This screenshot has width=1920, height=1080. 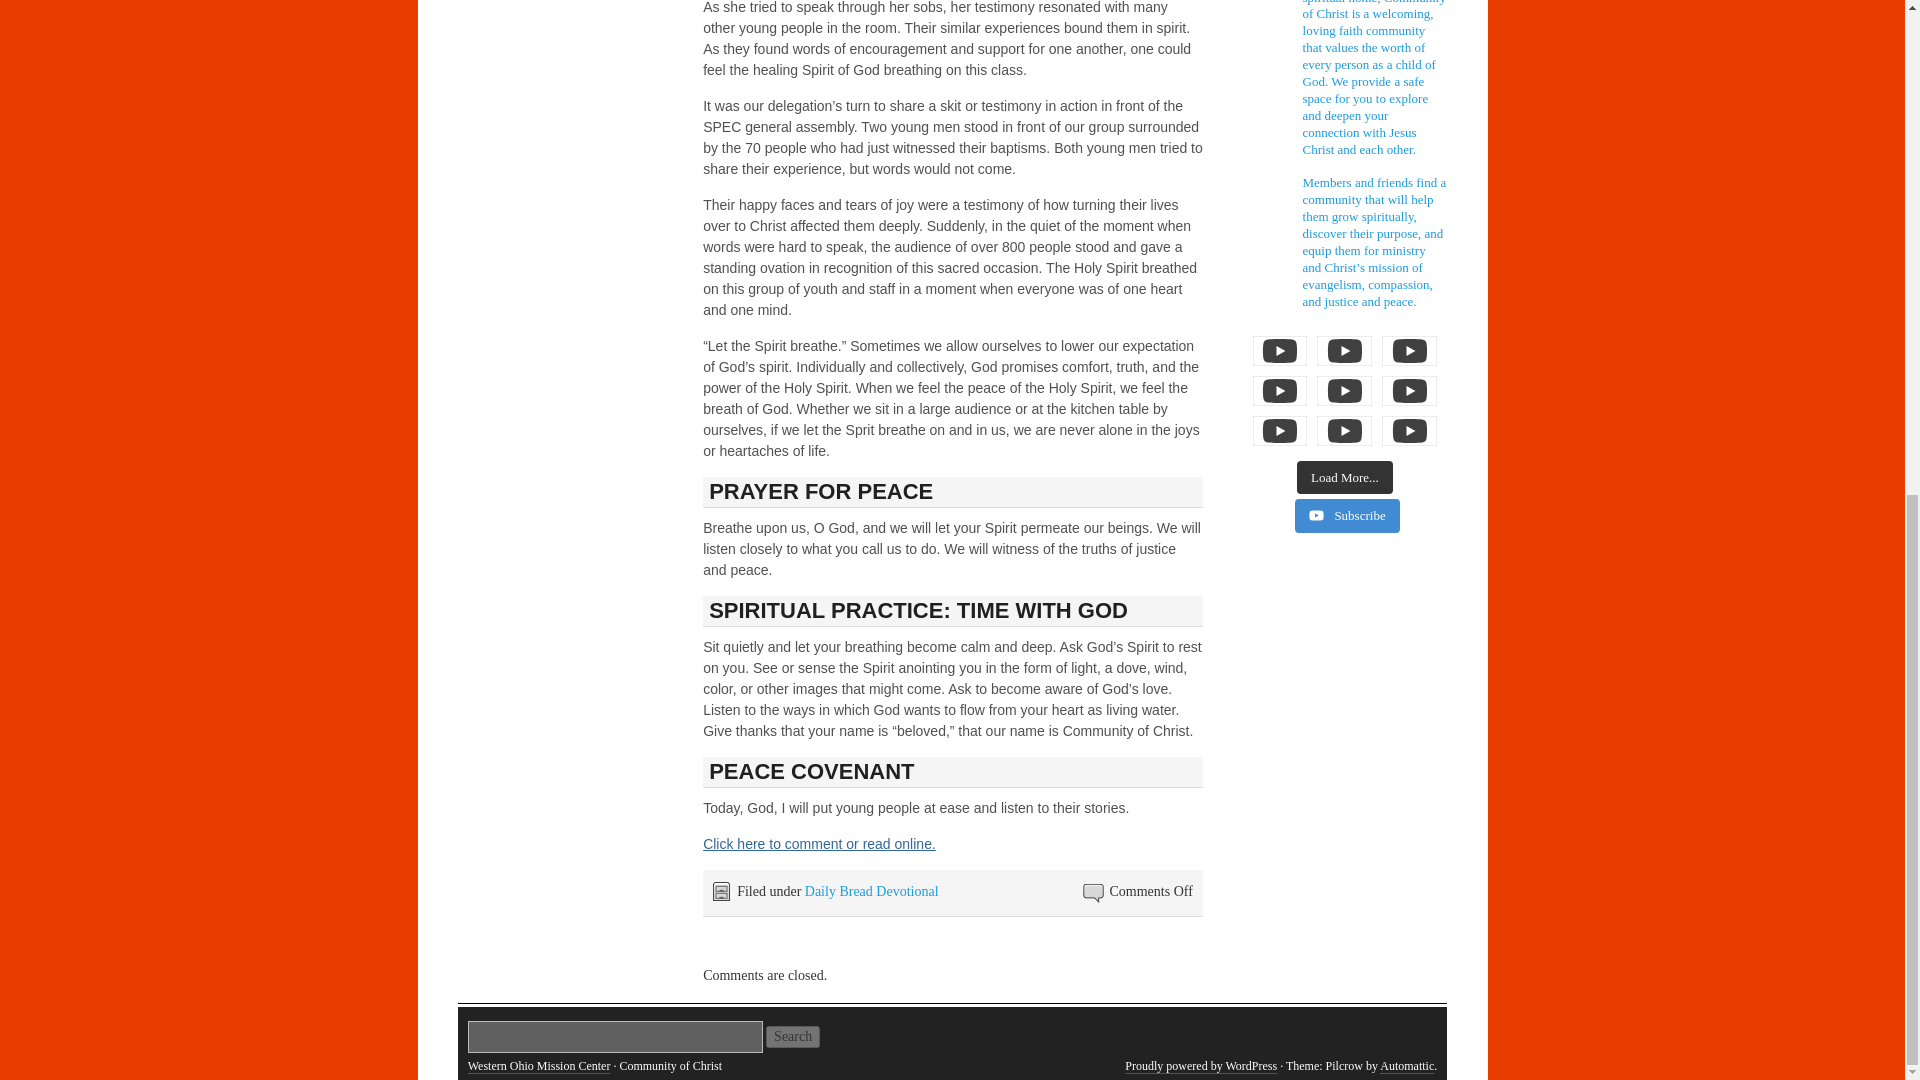 What do you see at coordinates (792, 1036) in the screenshot?
I see `Search` at bounding box center [792, 1036].